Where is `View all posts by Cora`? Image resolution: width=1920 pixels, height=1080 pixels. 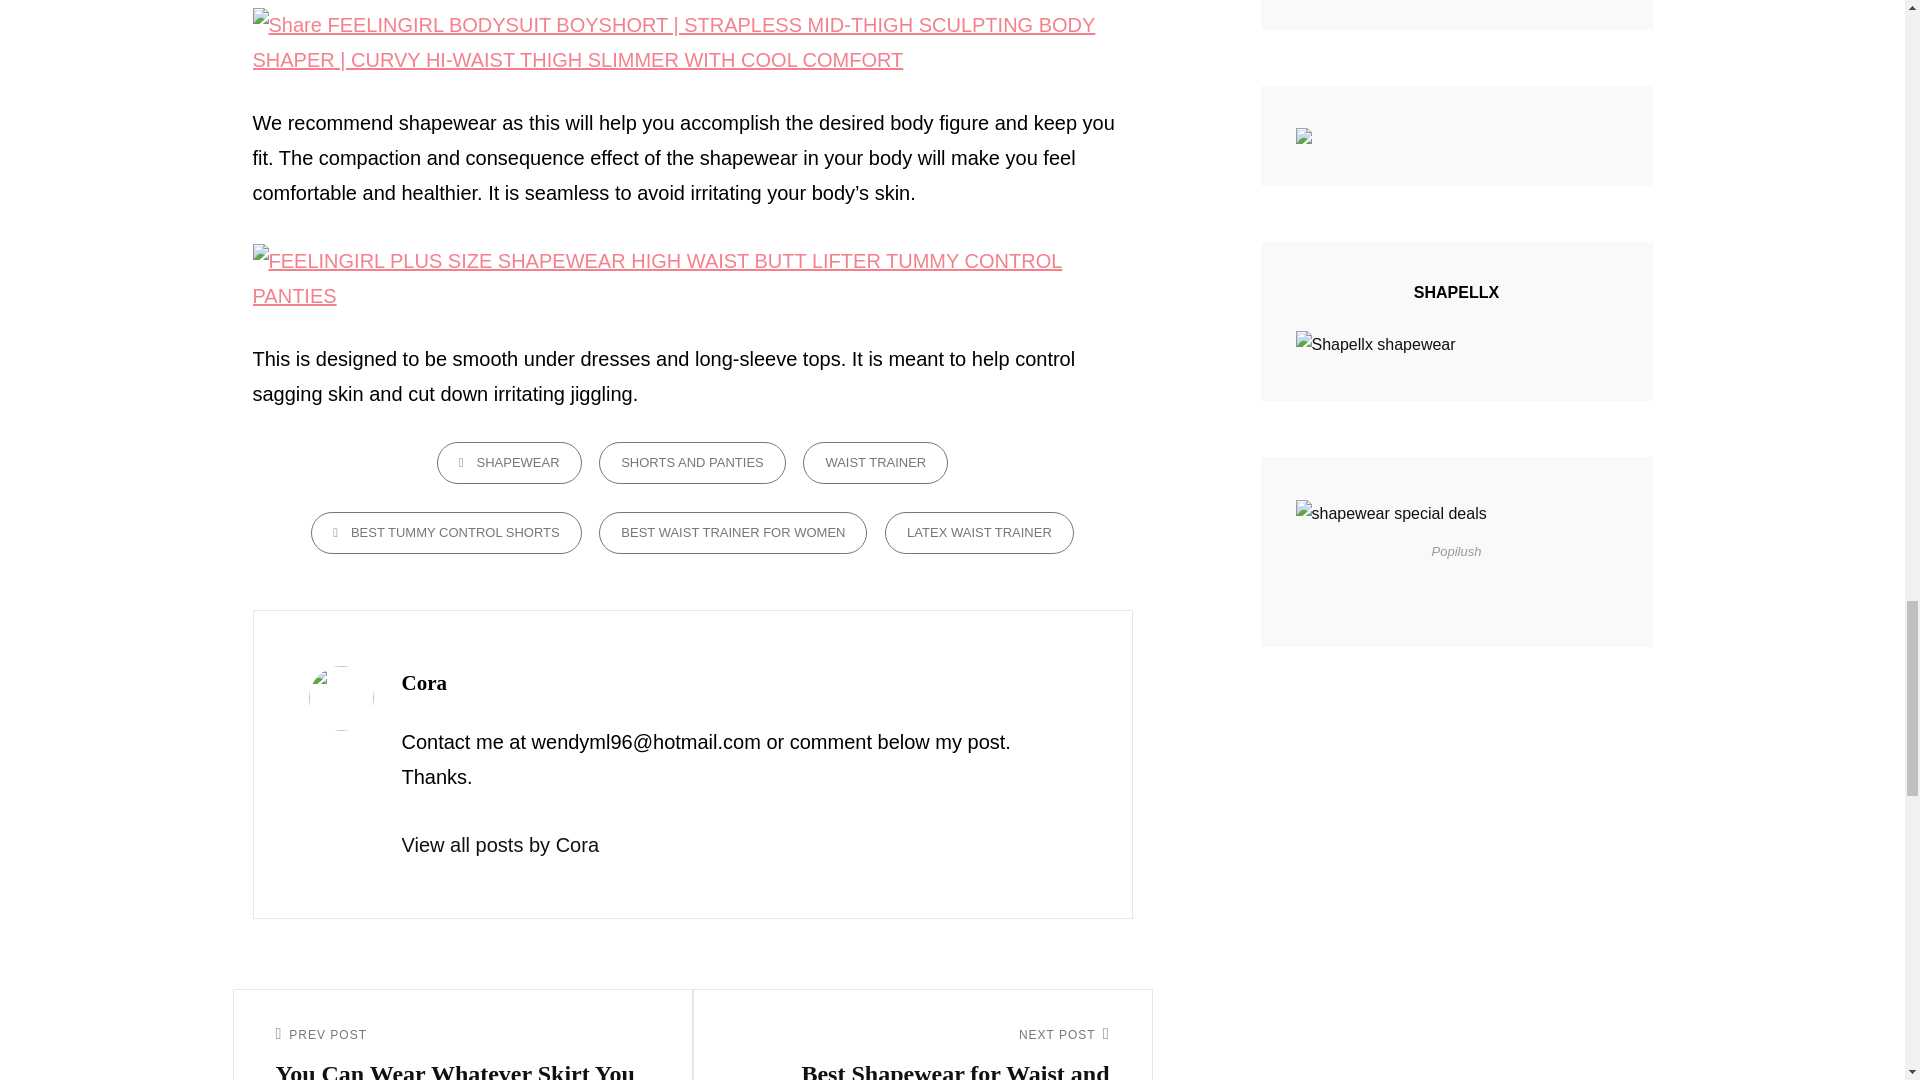 View all posts by Cora is located at coordinates (875, 462).